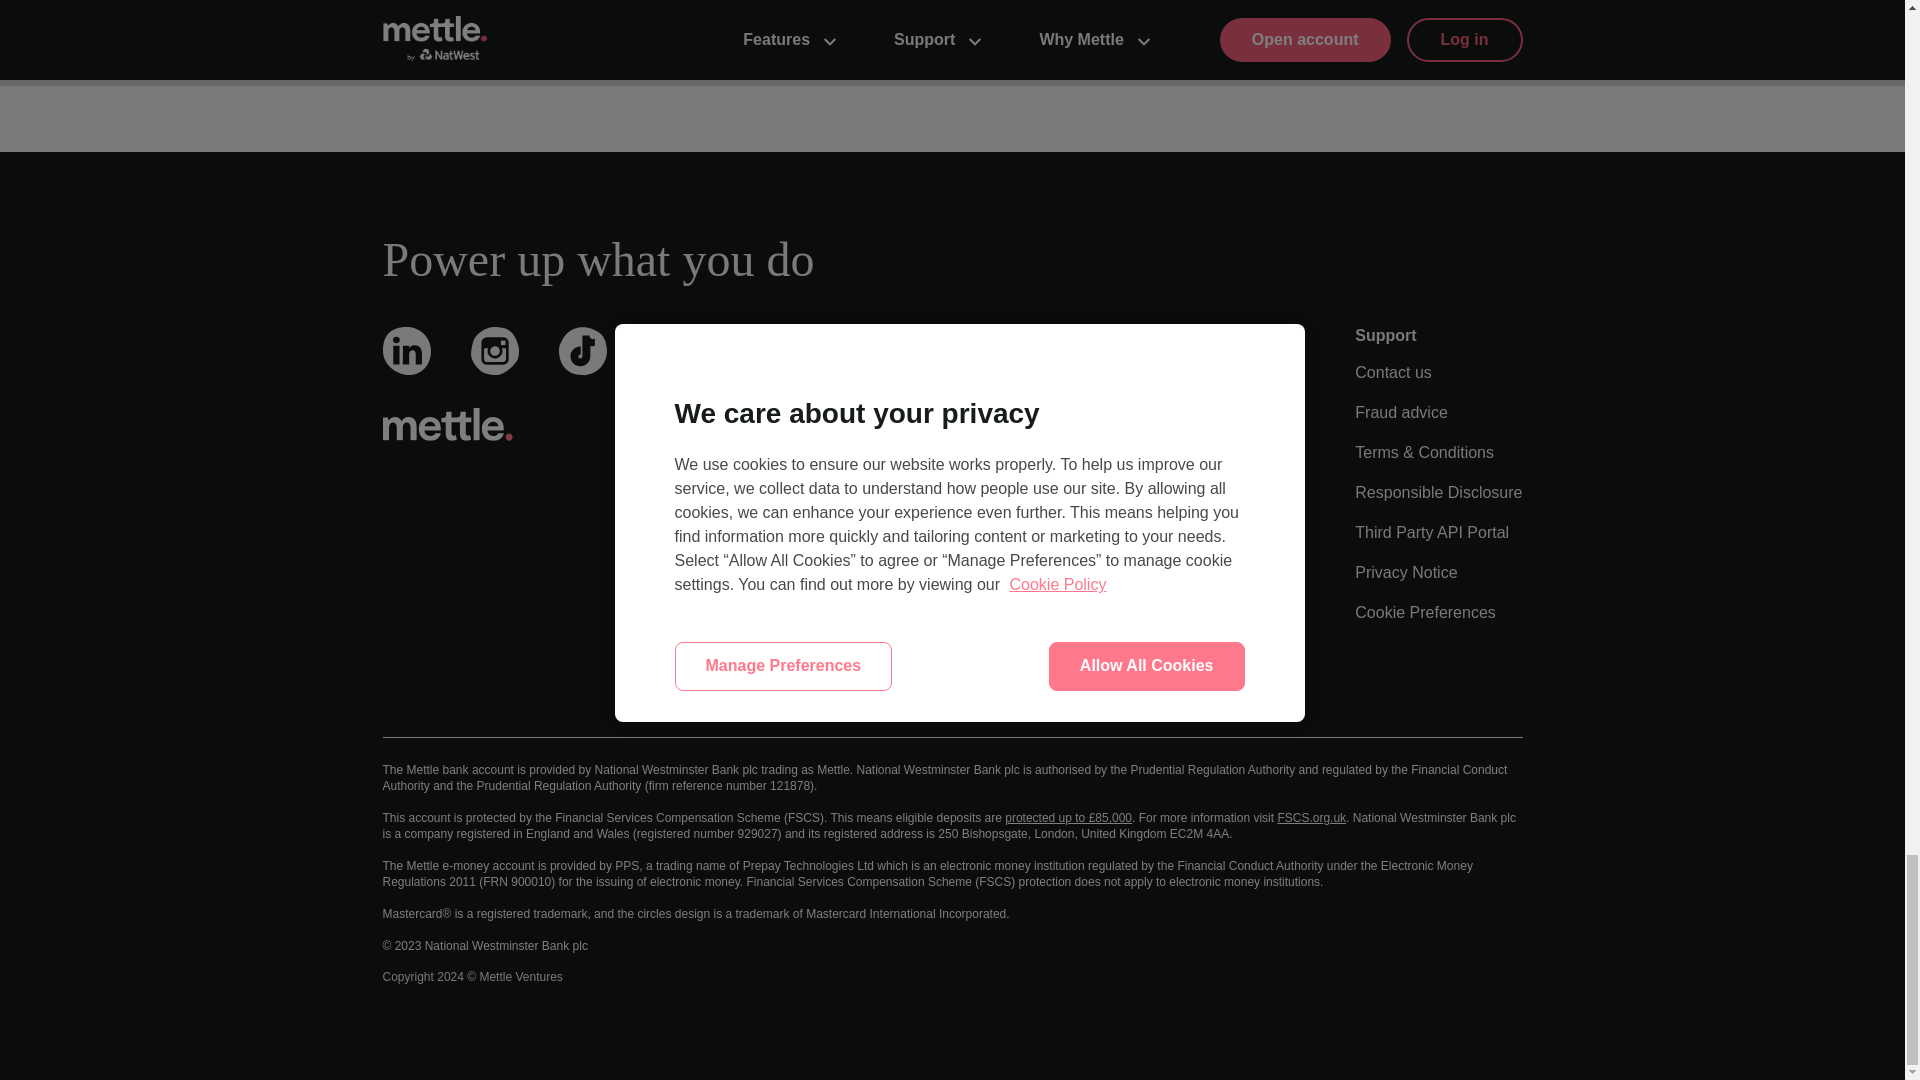 The width and height of the screenshot is (1920, 1080). I want to click on Apple Pay, so click(808, 652).